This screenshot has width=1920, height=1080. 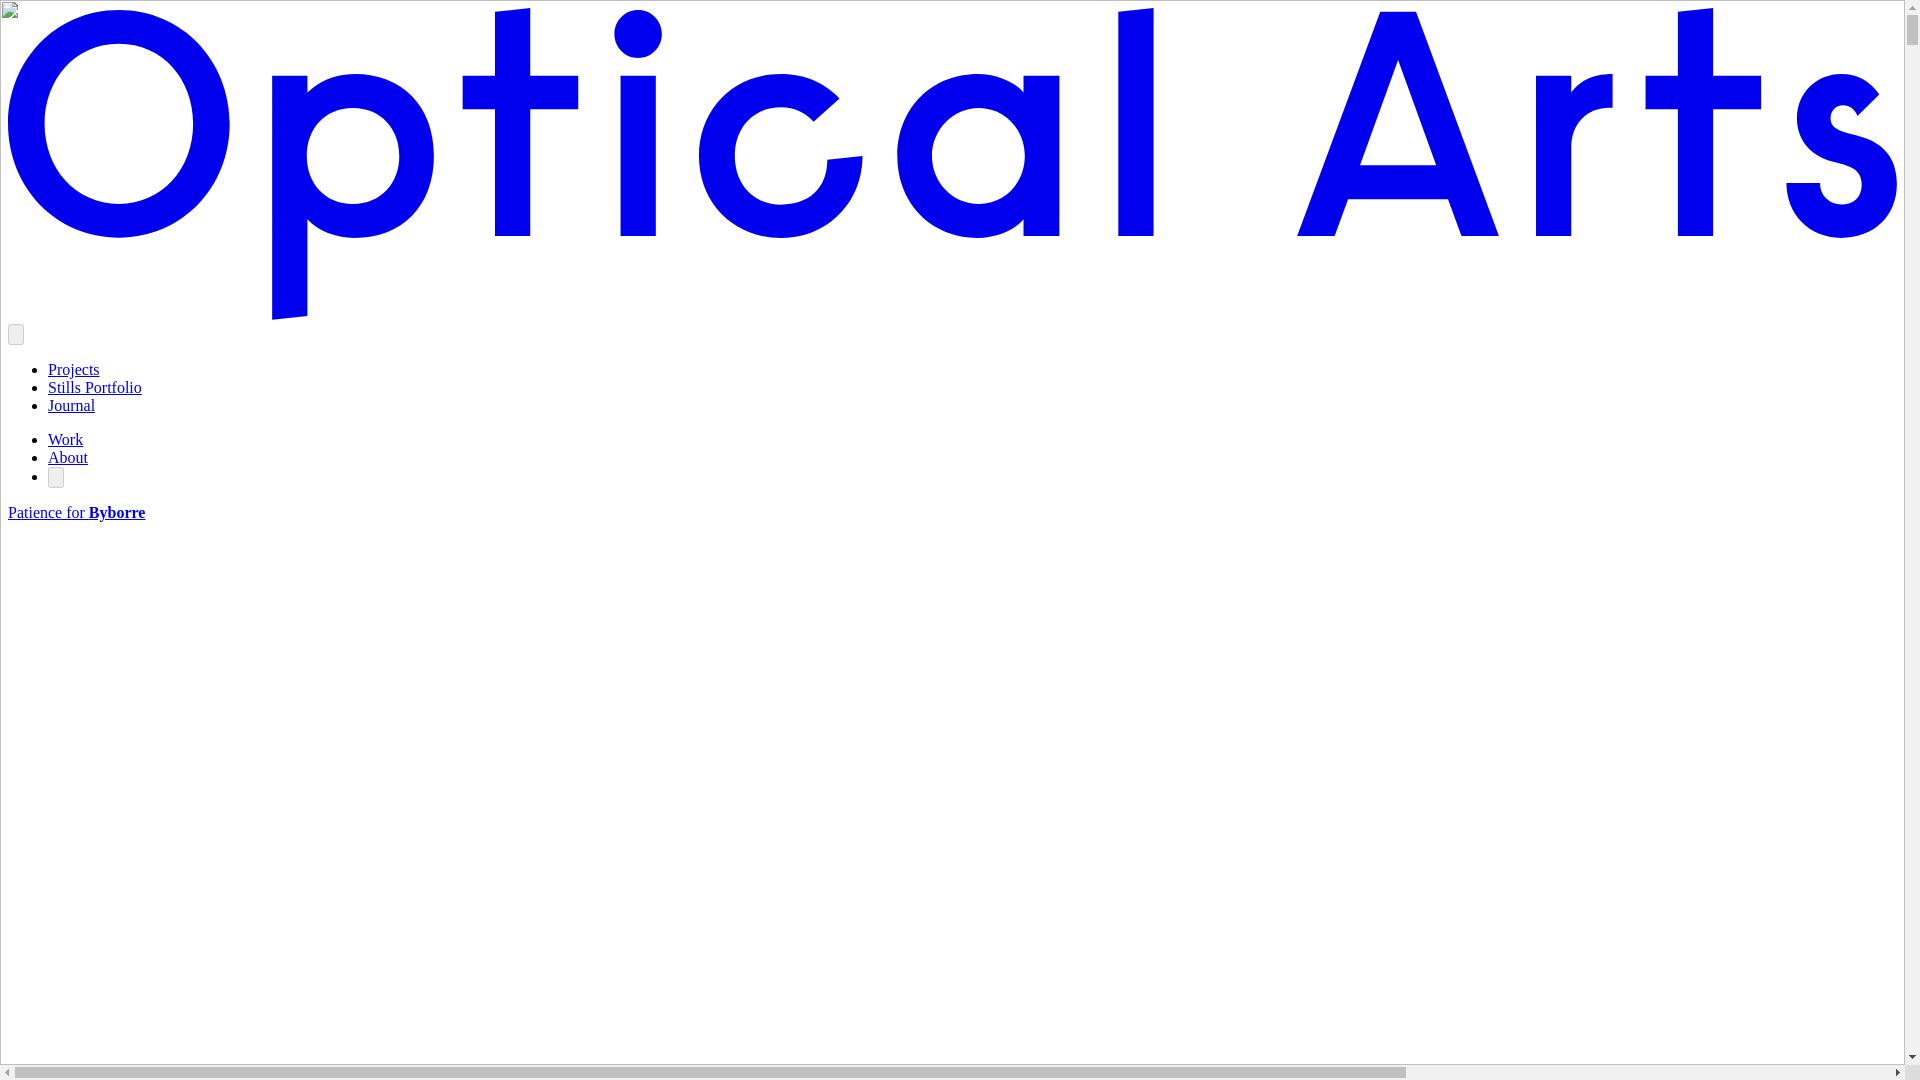 What do you see at coordinates (68, 457) in the screenshot?
I see `About` at bounding box center [68, 457].